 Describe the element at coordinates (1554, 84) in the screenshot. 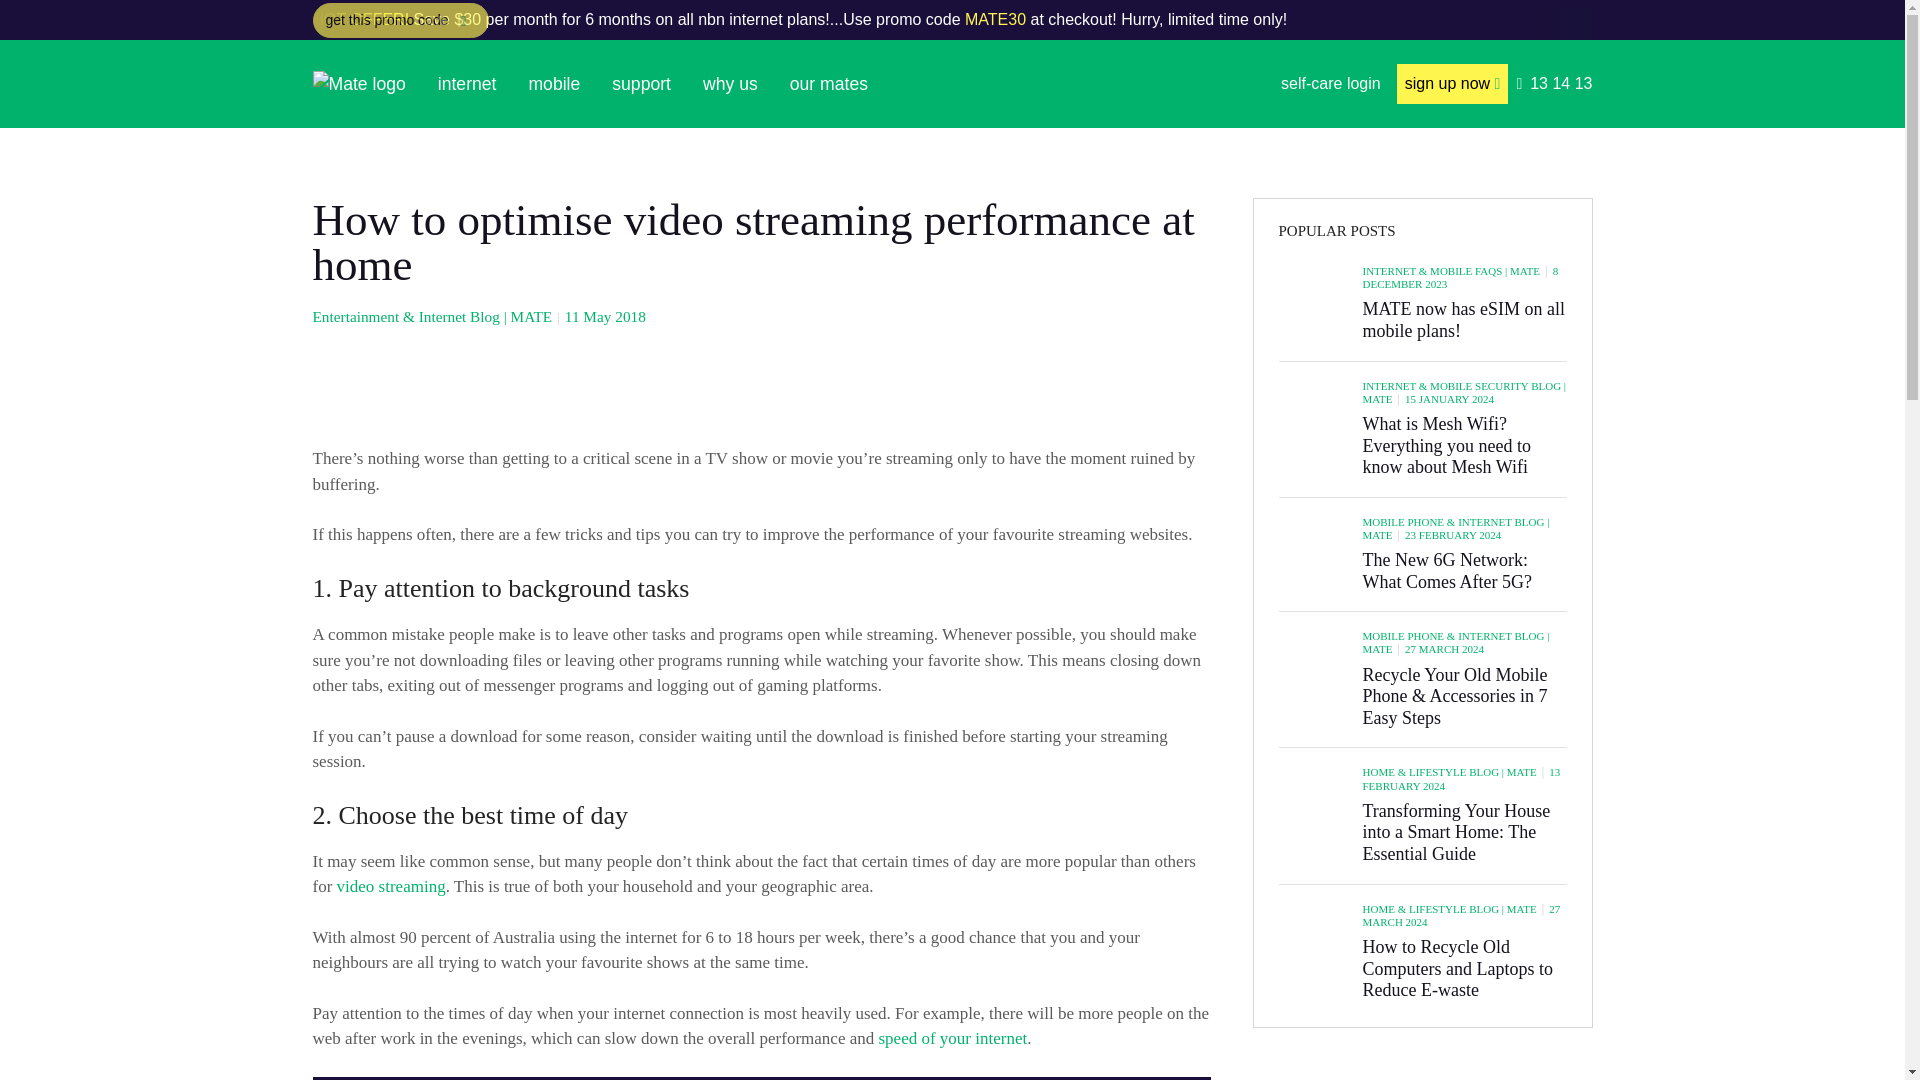

I see `13 14 13` at that location.